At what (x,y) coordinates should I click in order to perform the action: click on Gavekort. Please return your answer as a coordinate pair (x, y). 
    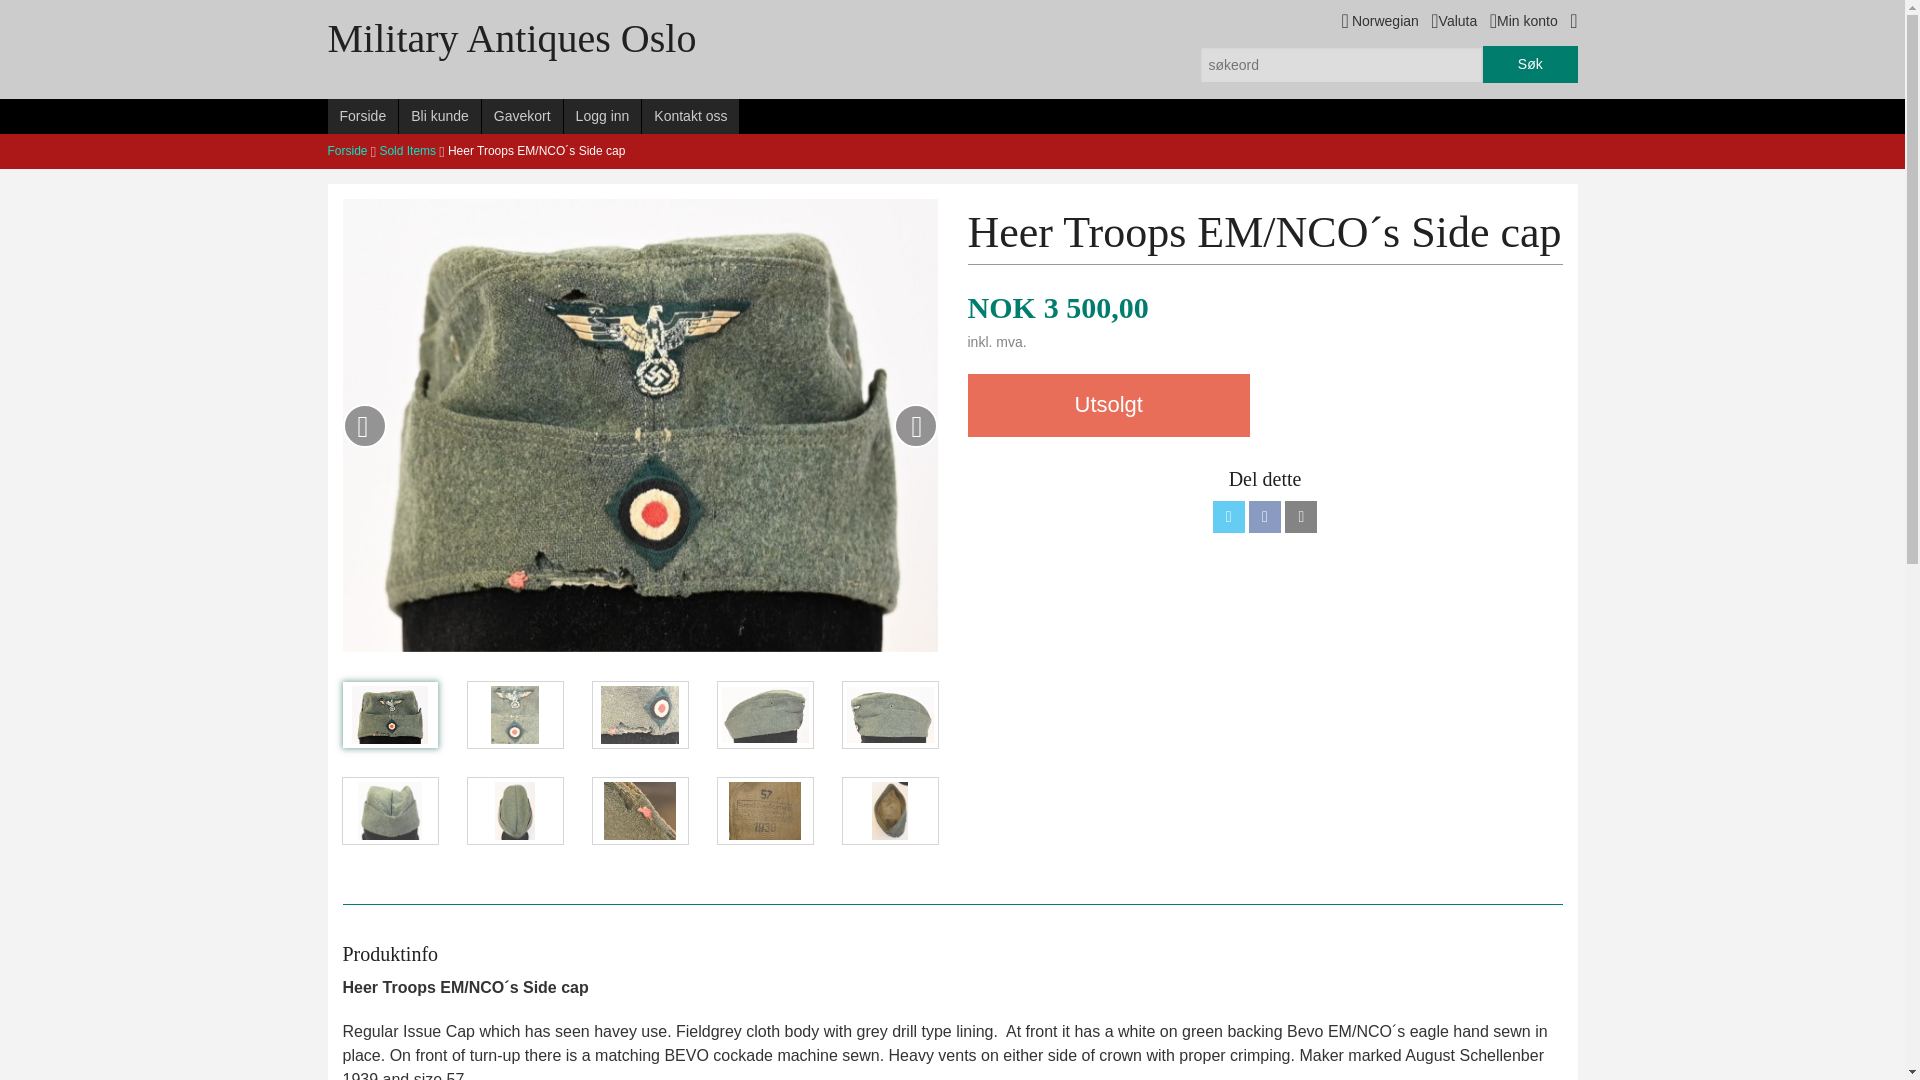
    Looking at the image, I should click on (522, 116).